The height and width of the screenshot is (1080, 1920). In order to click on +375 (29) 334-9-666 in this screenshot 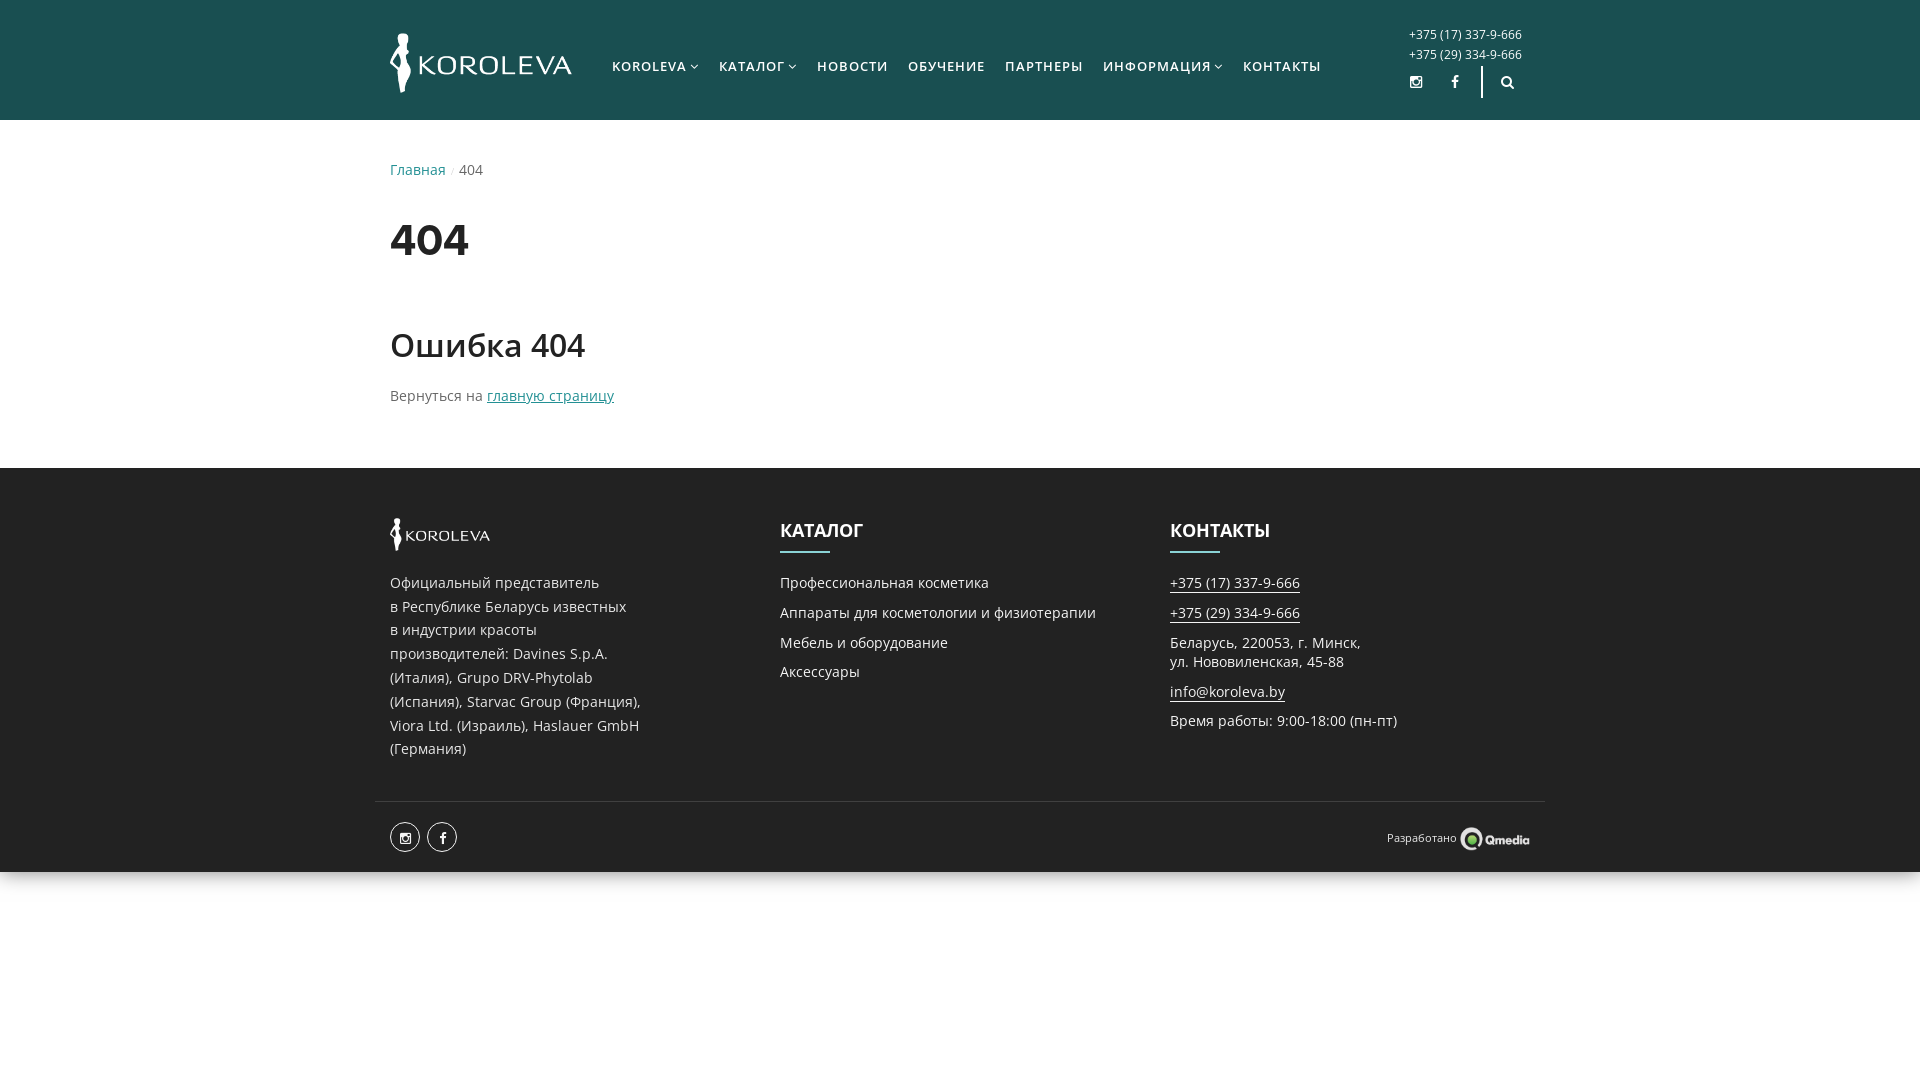, I will do `click(1235, 613)`.